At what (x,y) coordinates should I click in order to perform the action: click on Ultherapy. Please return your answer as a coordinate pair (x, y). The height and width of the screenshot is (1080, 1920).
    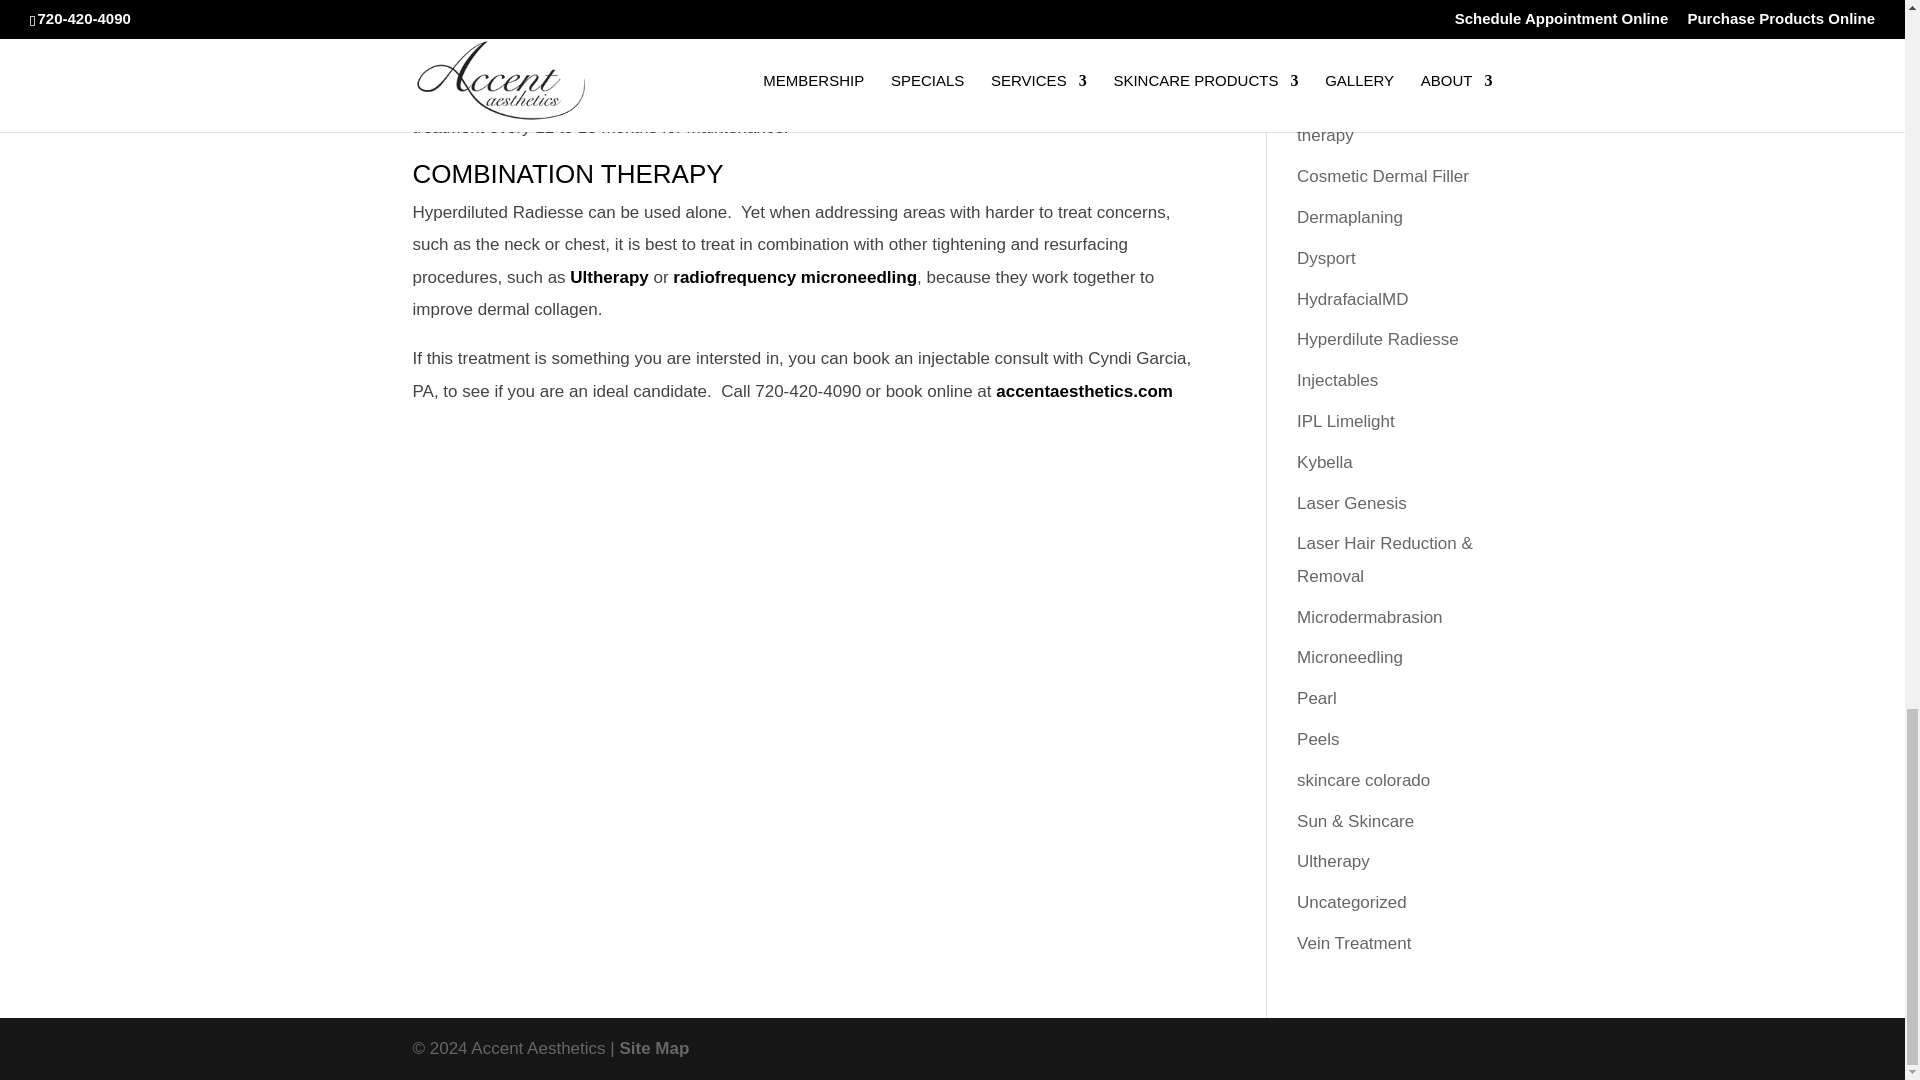
    Looking at the image, I should click on (609, 277).